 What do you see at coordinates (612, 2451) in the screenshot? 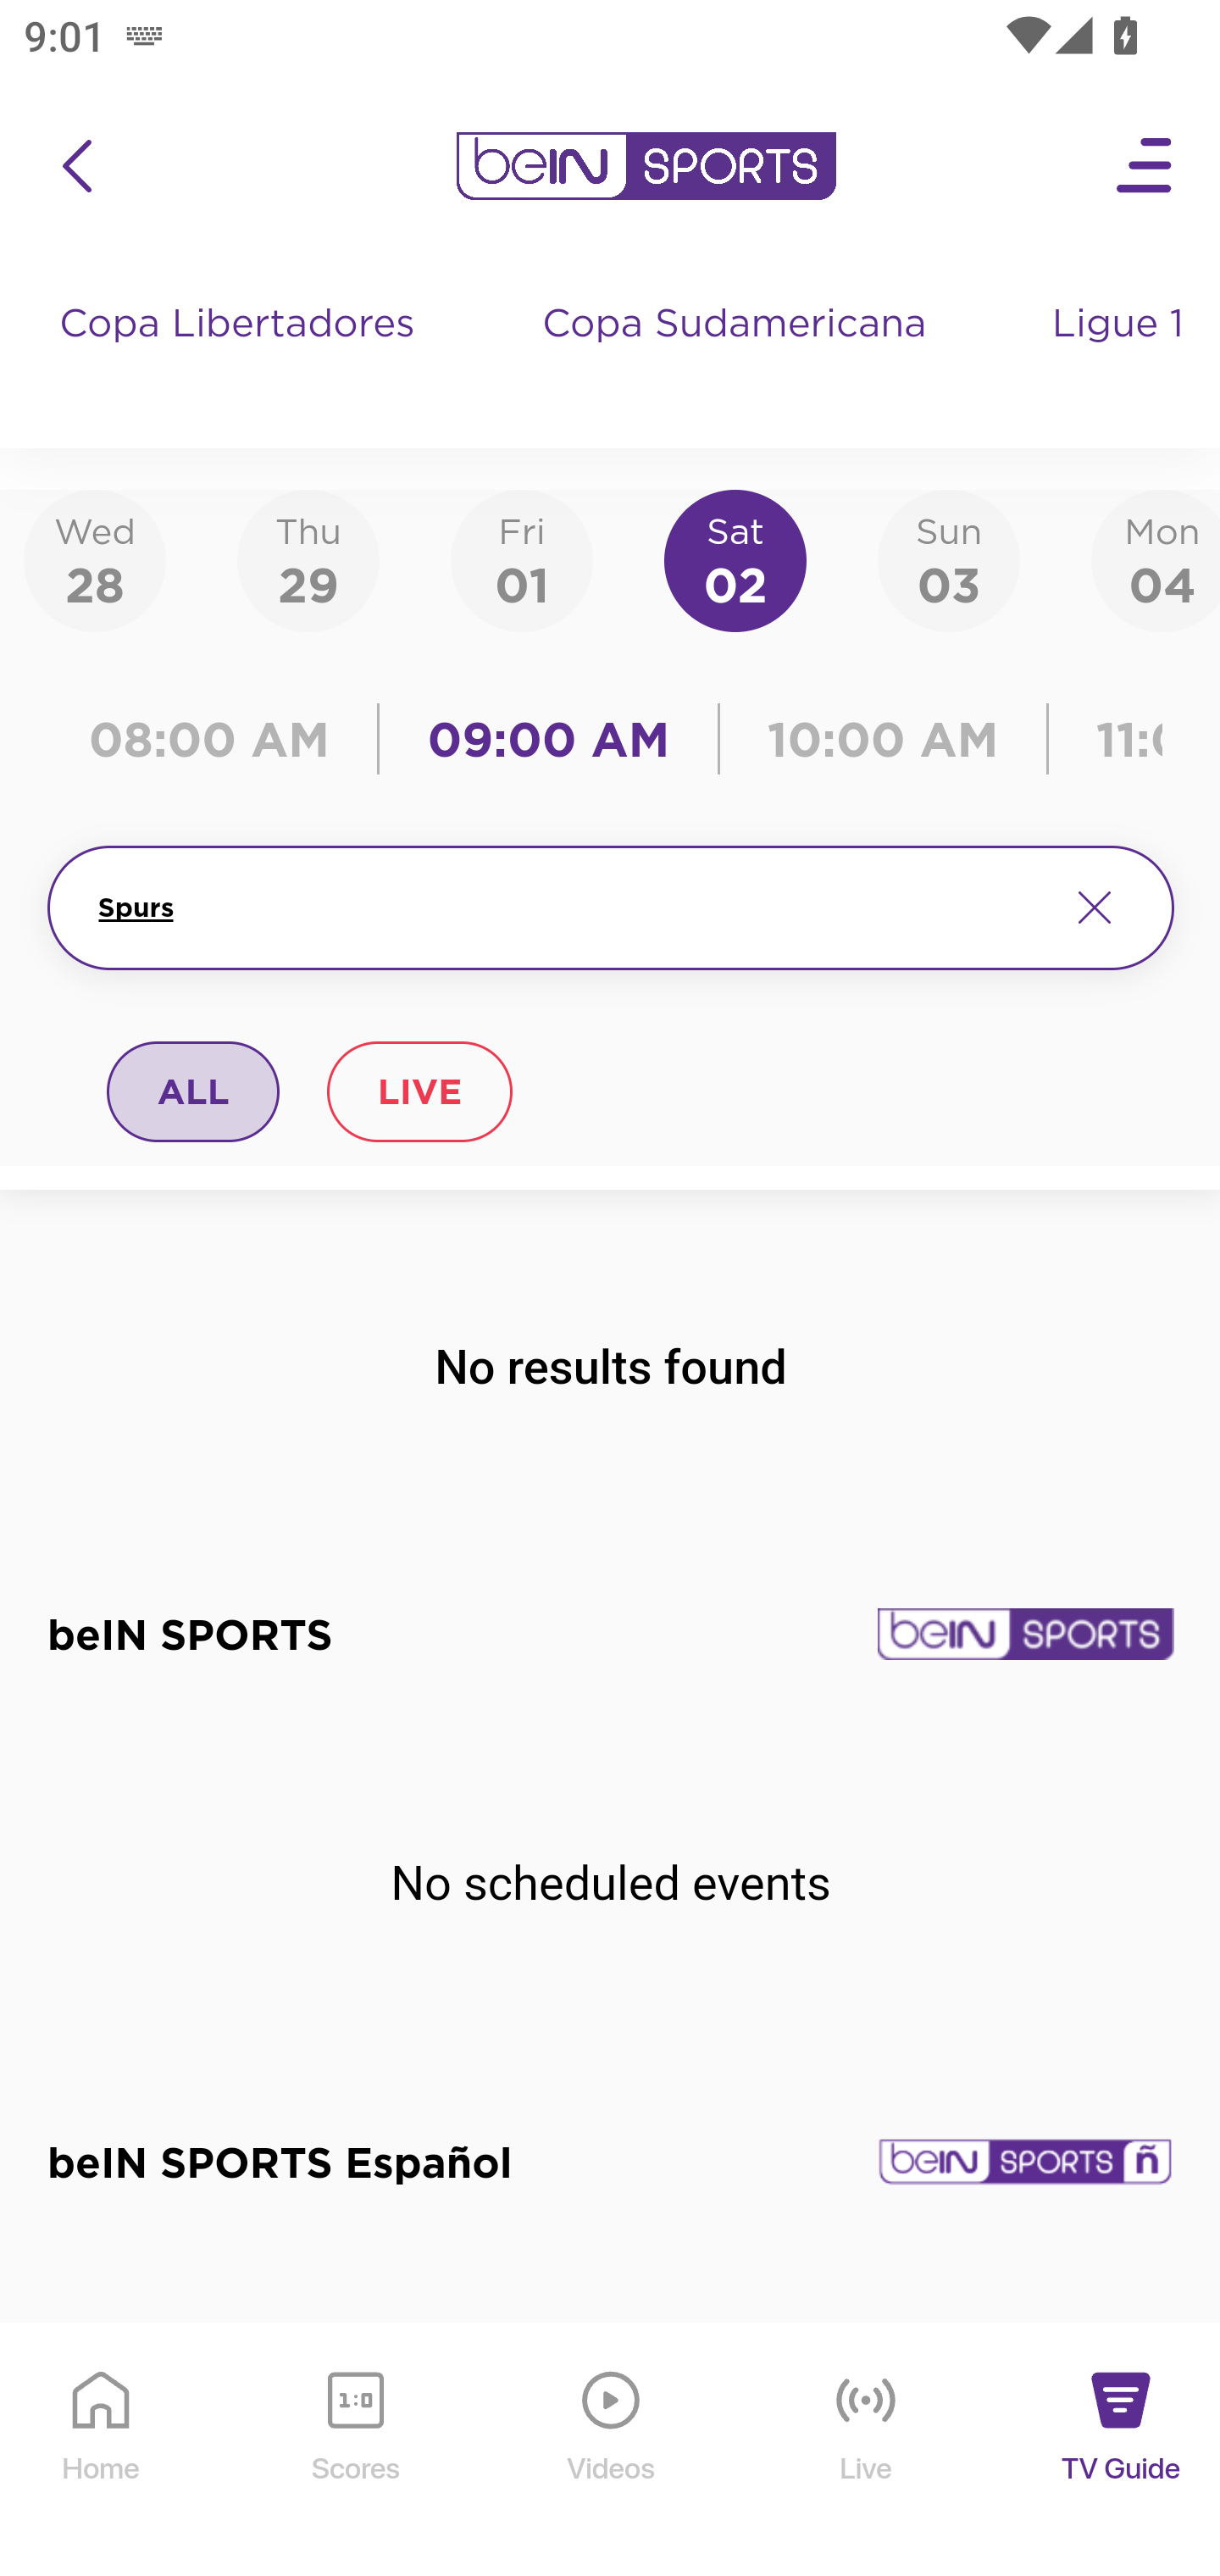
I see `Videos Videos Icon Videos` at bounding box center [612, 2451].